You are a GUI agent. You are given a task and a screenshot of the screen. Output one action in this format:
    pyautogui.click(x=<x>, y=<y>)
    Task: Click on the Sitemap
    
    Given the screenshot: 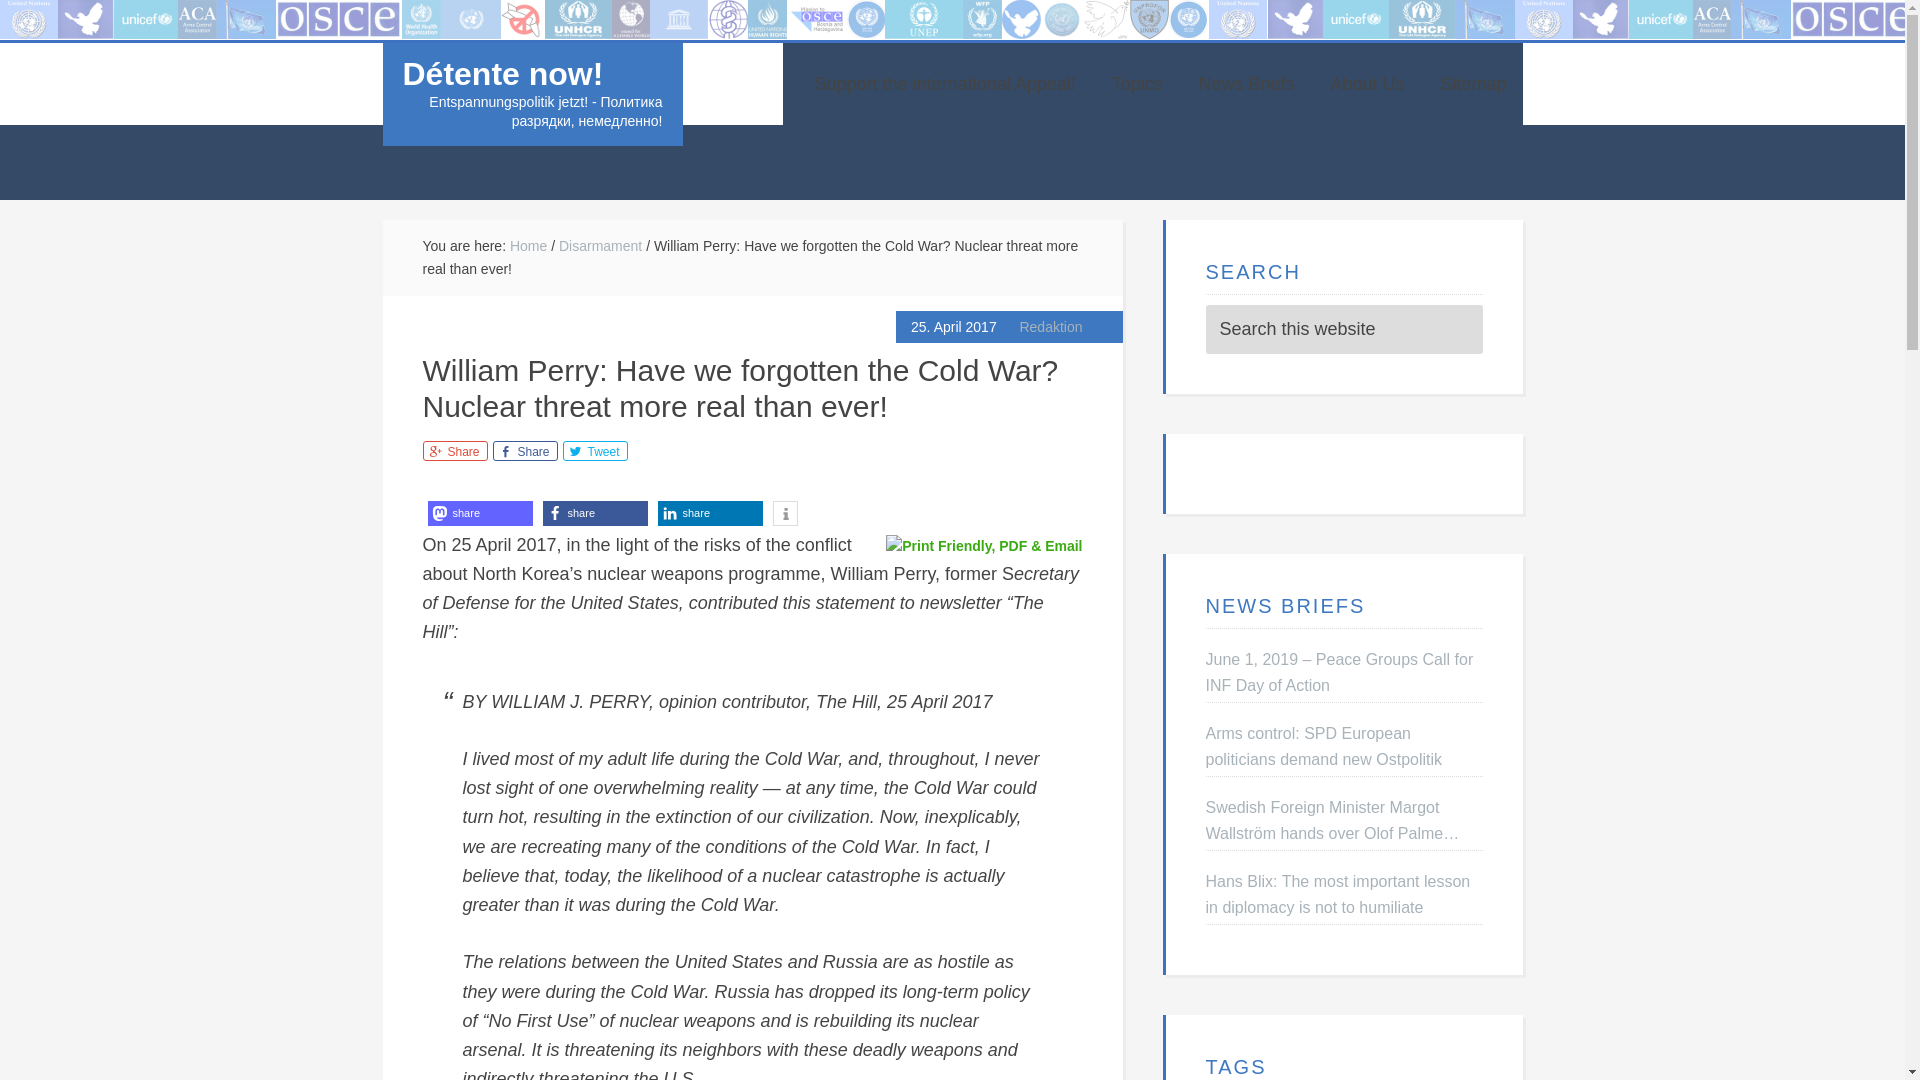 What is the action you would take?
    pyautogui.click(x=1473, y=84)
    